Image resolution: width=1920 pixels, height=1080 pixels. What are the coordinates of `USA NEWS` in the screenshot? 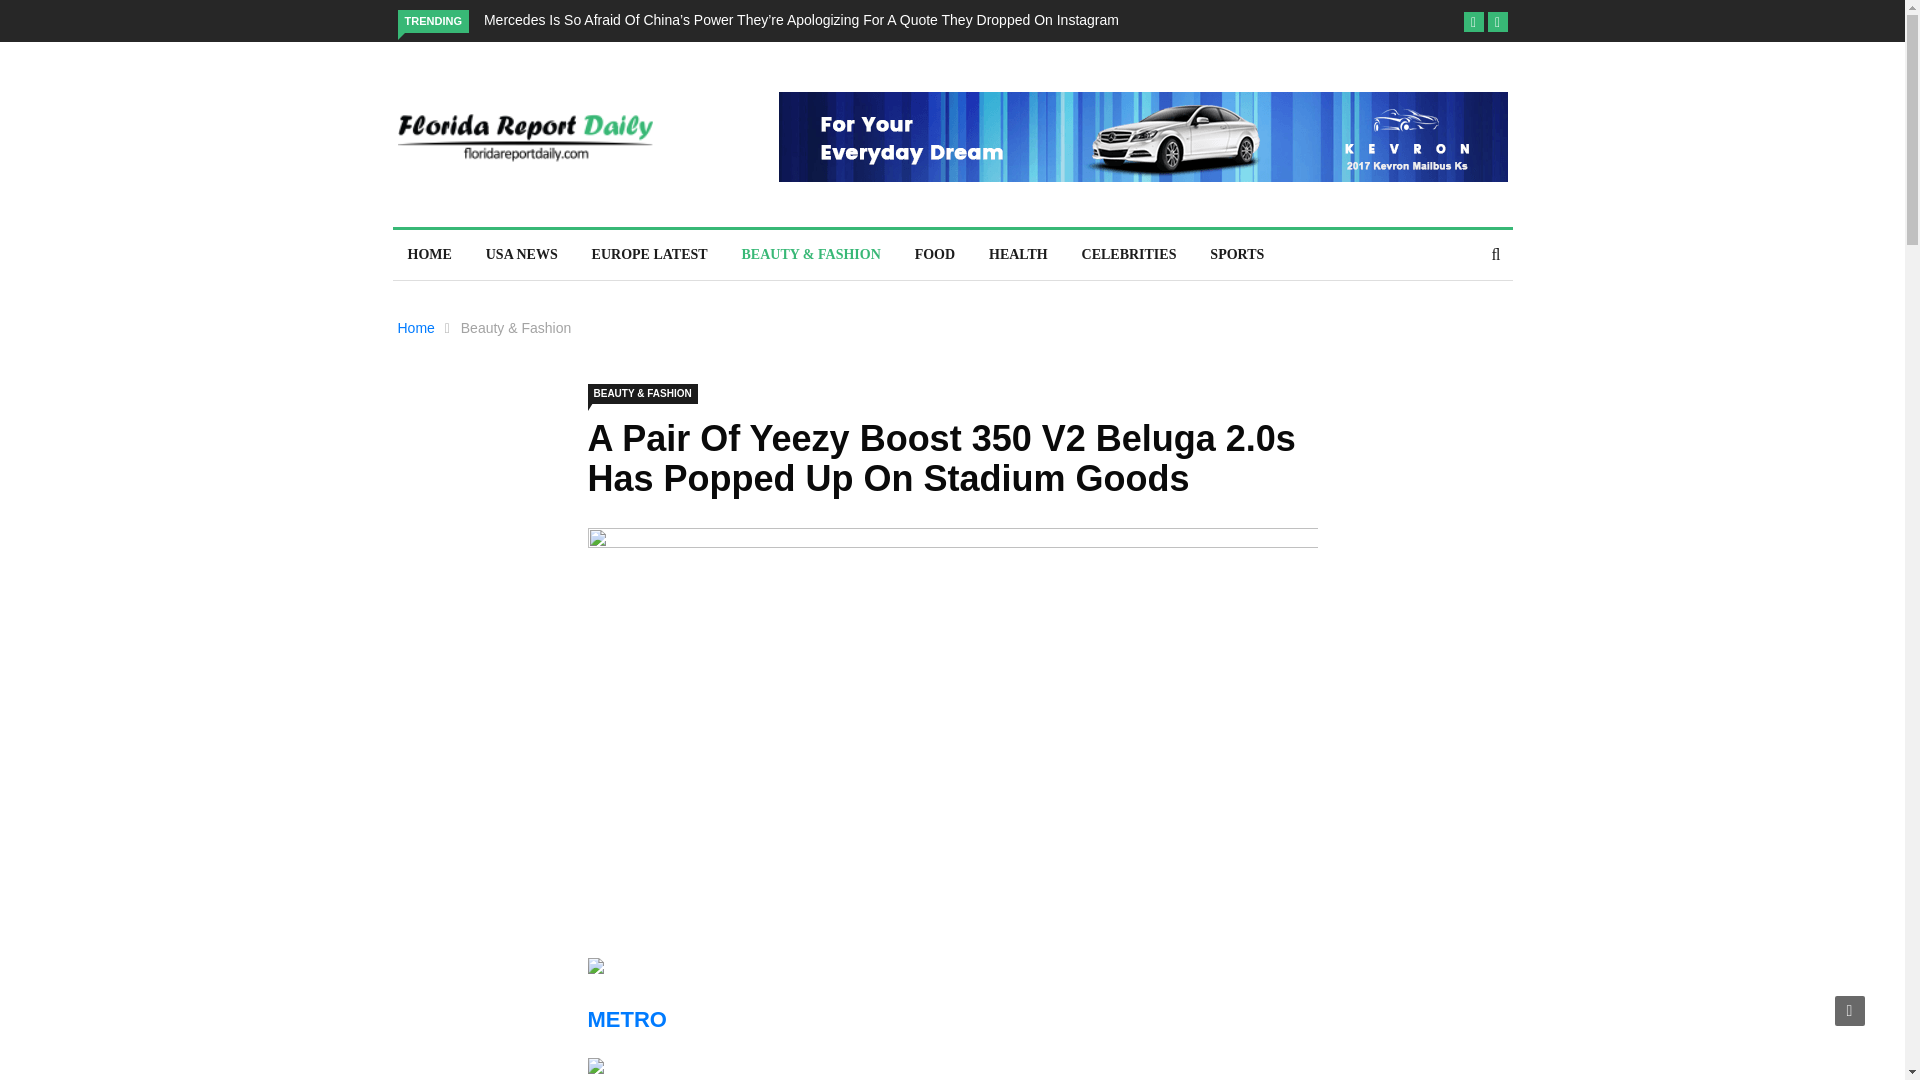 It's located at (521, 254).